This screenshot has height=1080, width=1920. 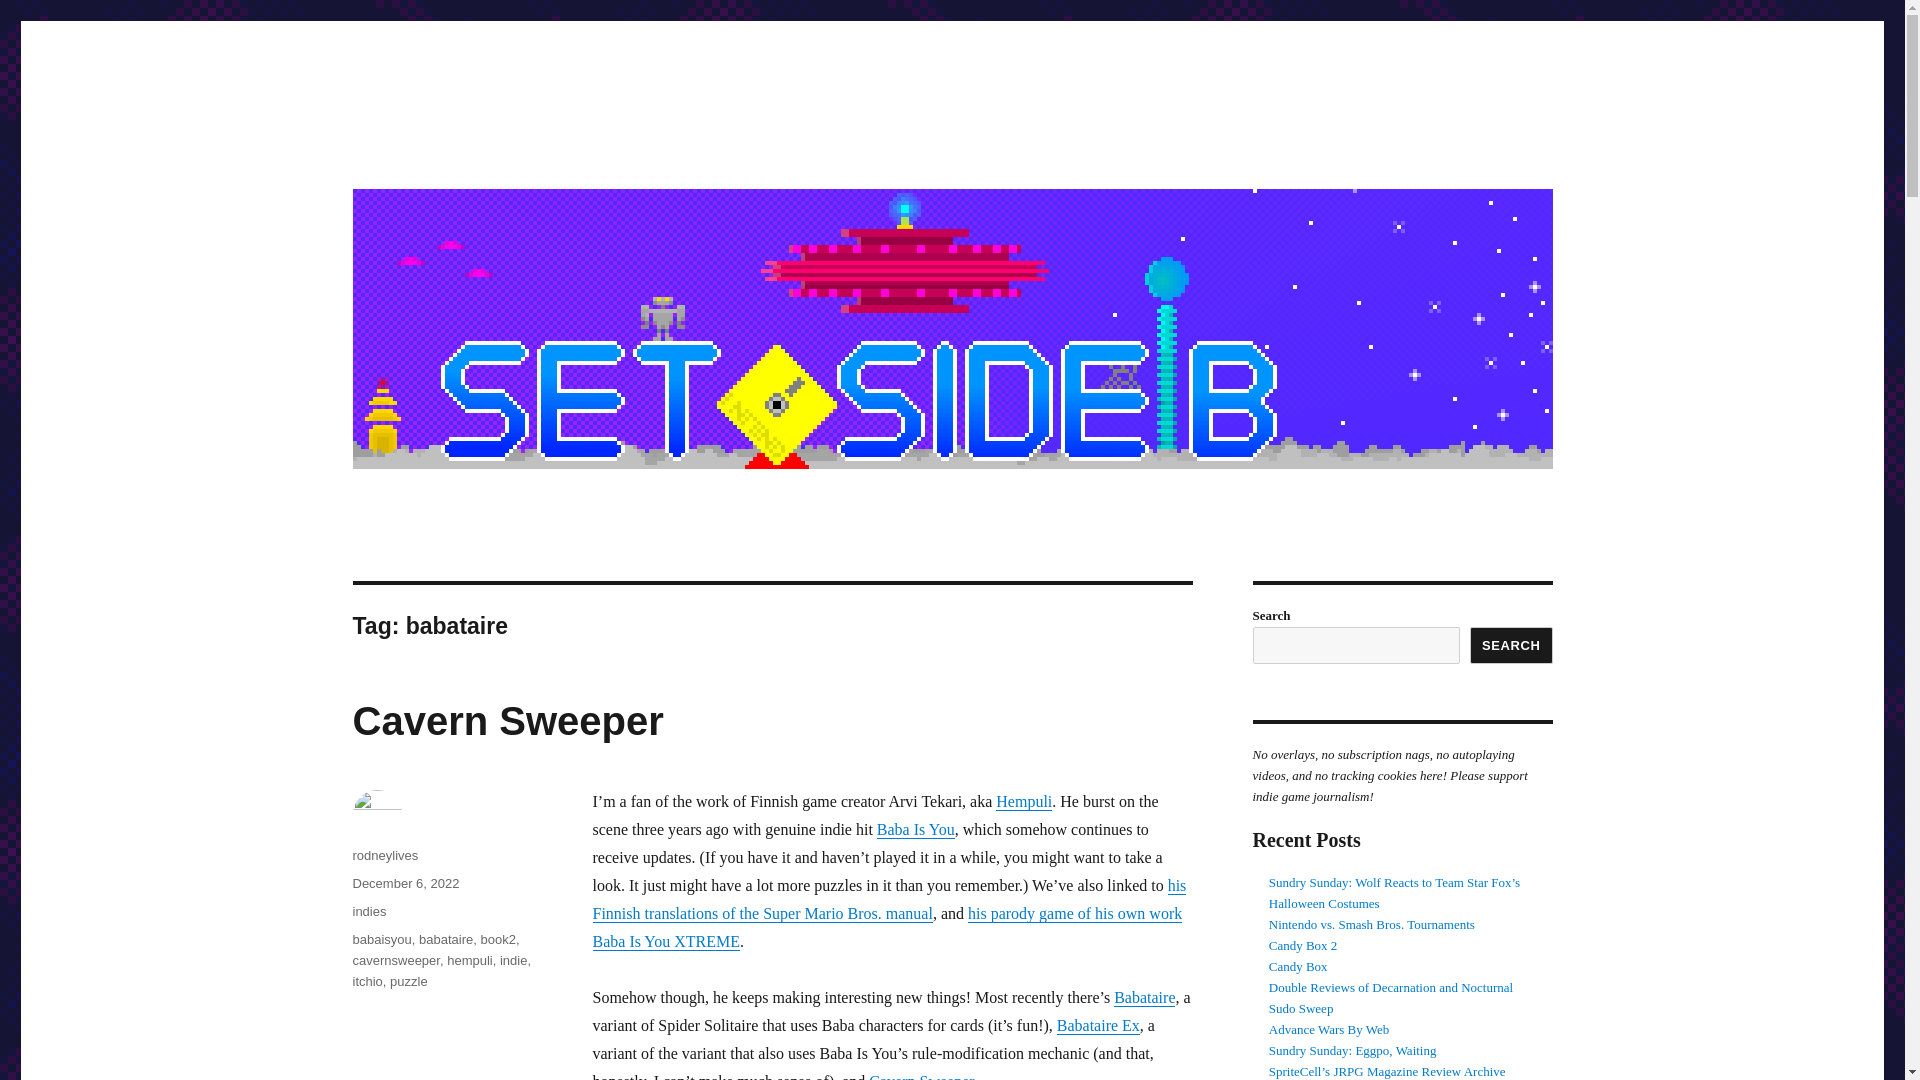 I want to click on Baba Is You, so click(x=916, y=829).